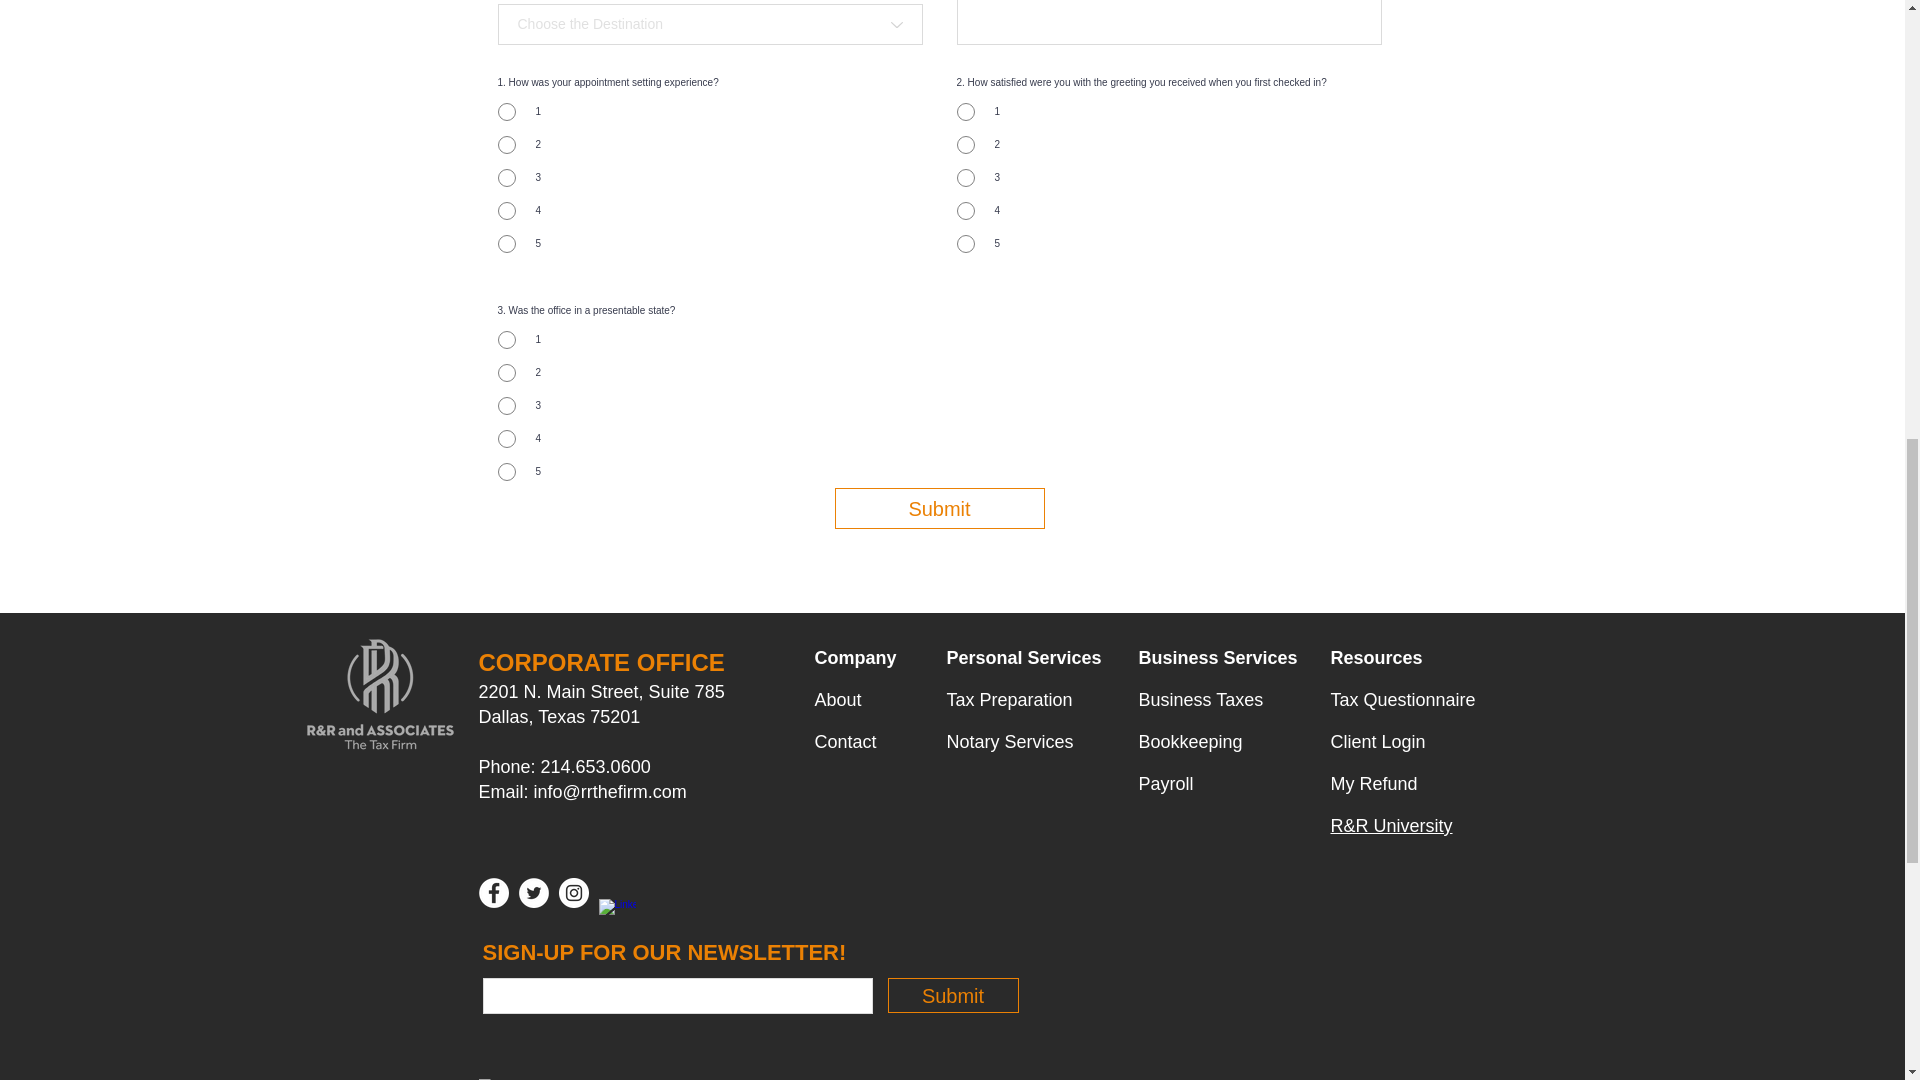 The image size is (1920, 1080). What do you see at coordinates (1200, 700) in the screenshot?
I see `Business Taxes` at bounding box center [1200, 700].